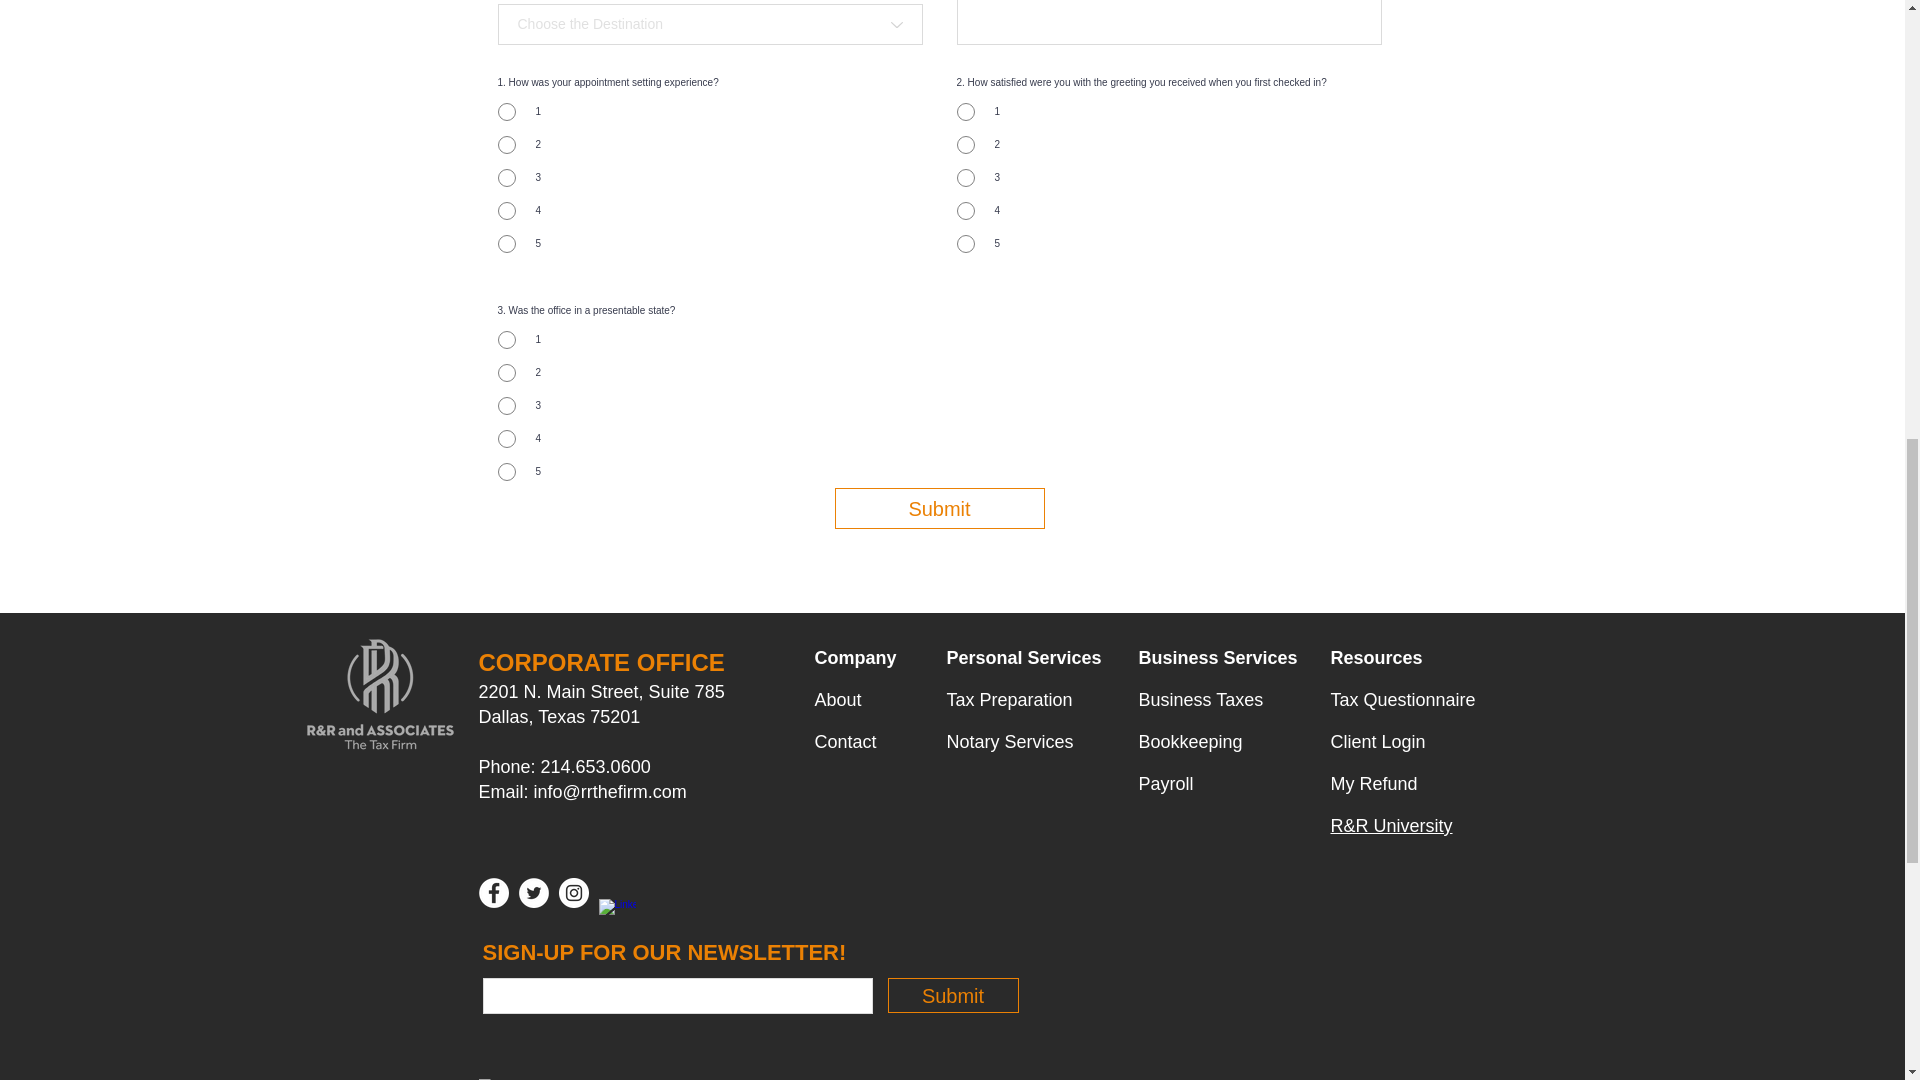 The image size is (1920, 1080). What do you see at coordinates (1200, 700) in the screenshot?
I see `Business Taxes` at bounding box center [1200, 700].